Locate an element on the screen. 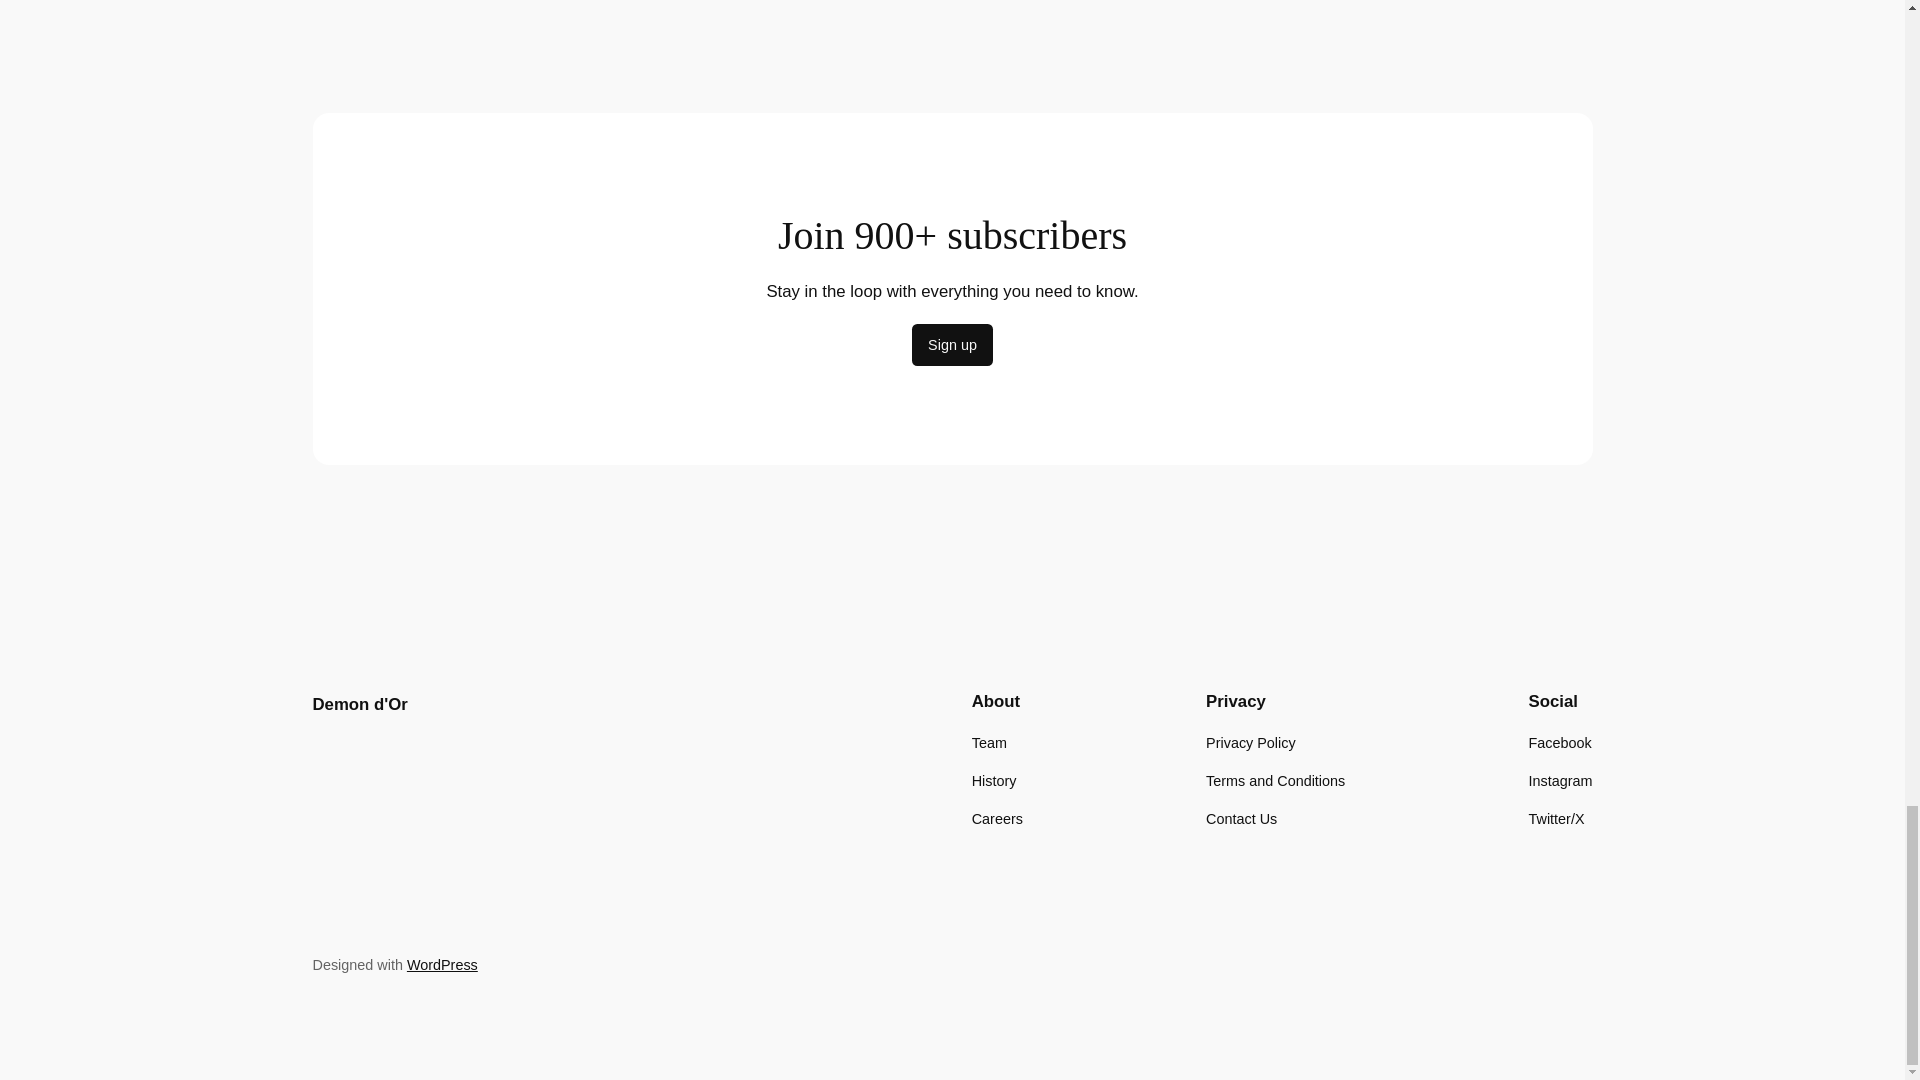 The height and width of the screenshot is (1080, 1920). Facebook is located at coordinates (1560, 742).